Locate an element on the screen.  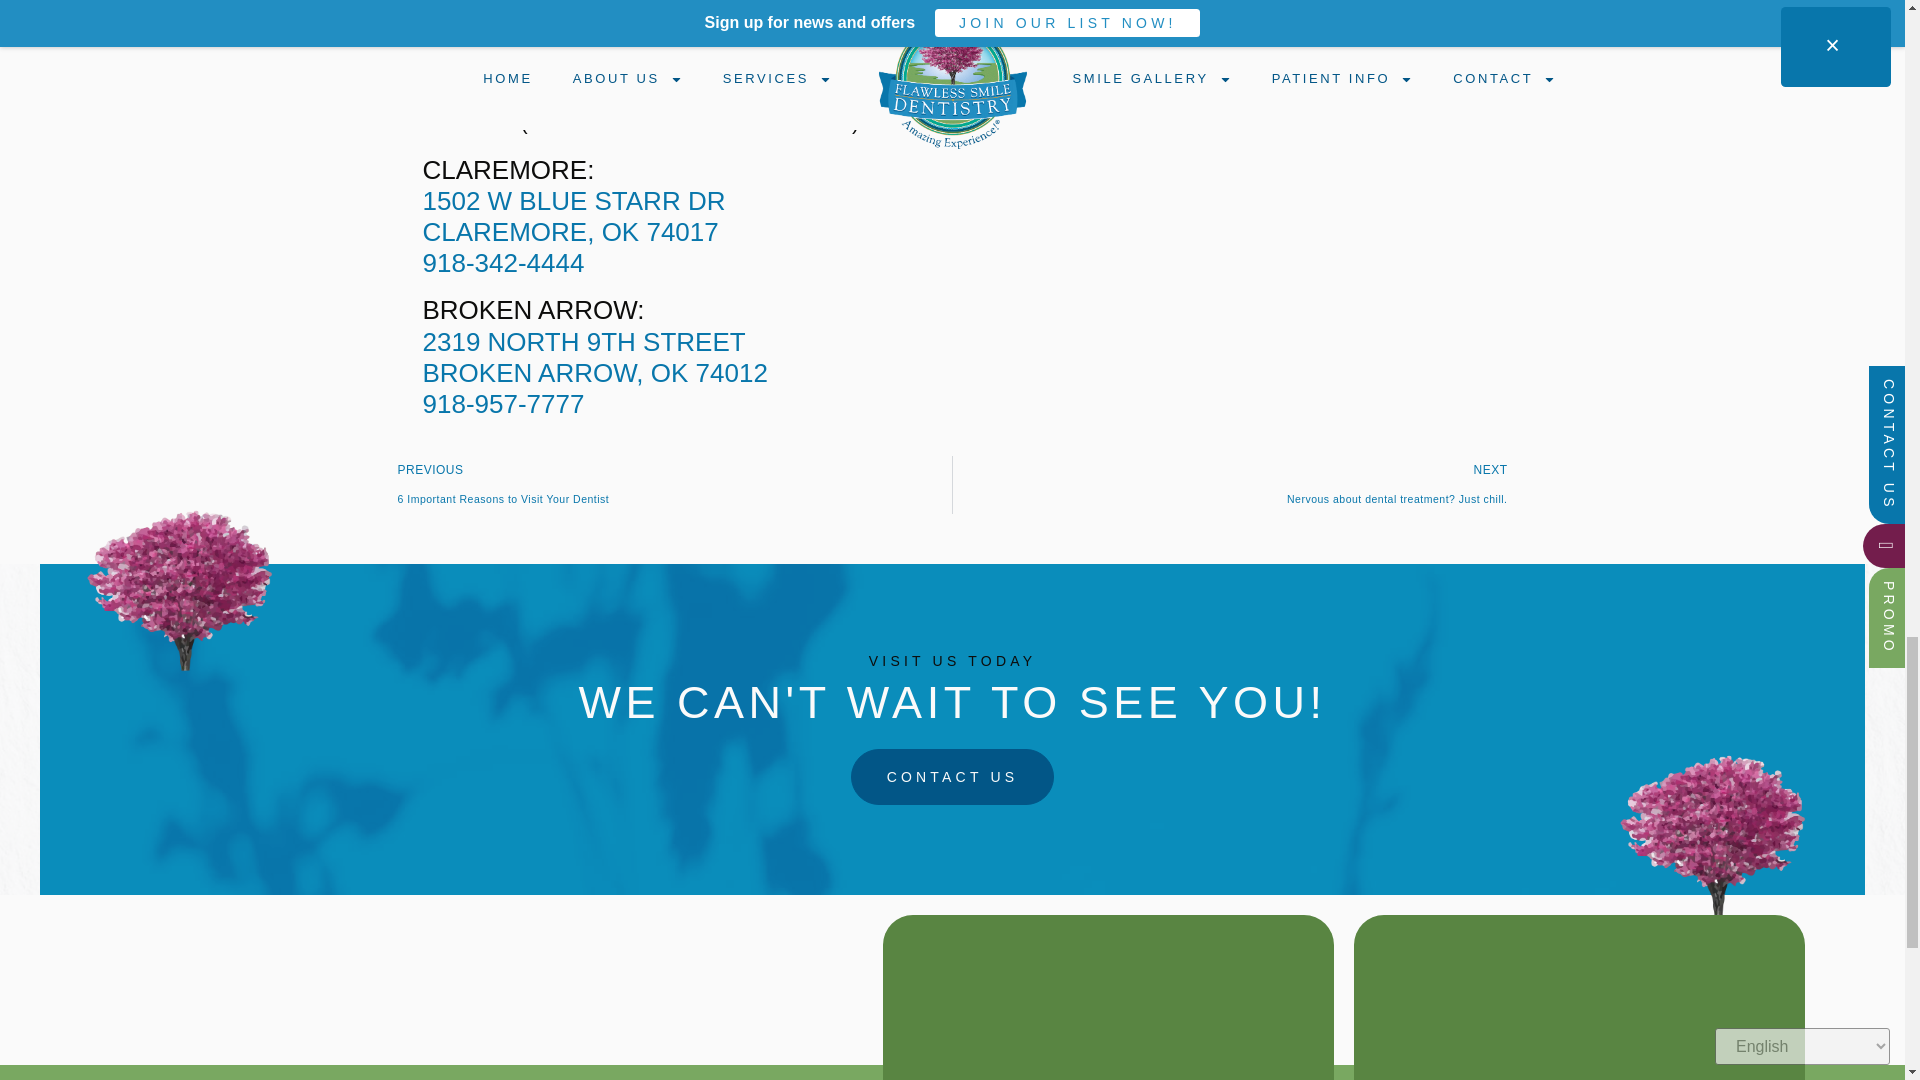
flawless smile dentistry claremore is located at coordinates (1579, 1002).